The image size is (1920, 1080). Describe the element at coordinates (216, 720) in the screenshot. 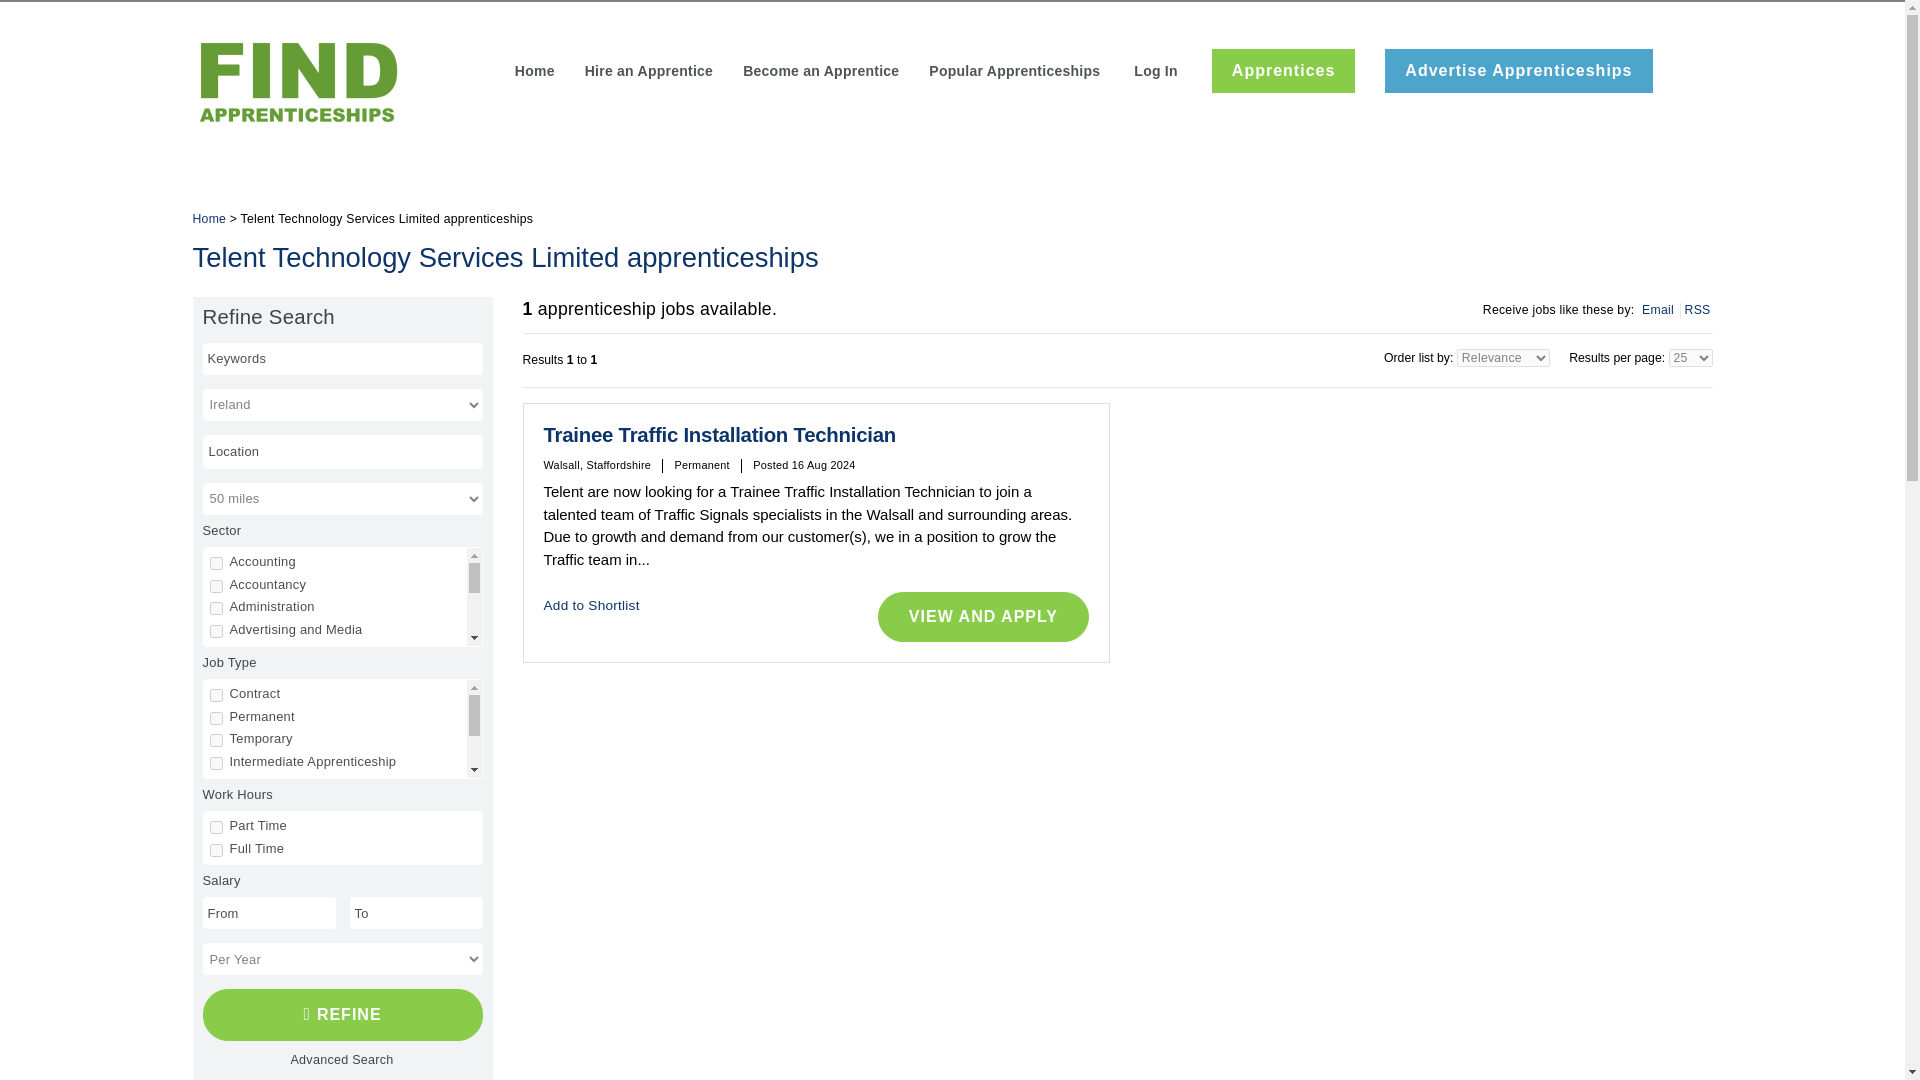

I see `30` at that location.